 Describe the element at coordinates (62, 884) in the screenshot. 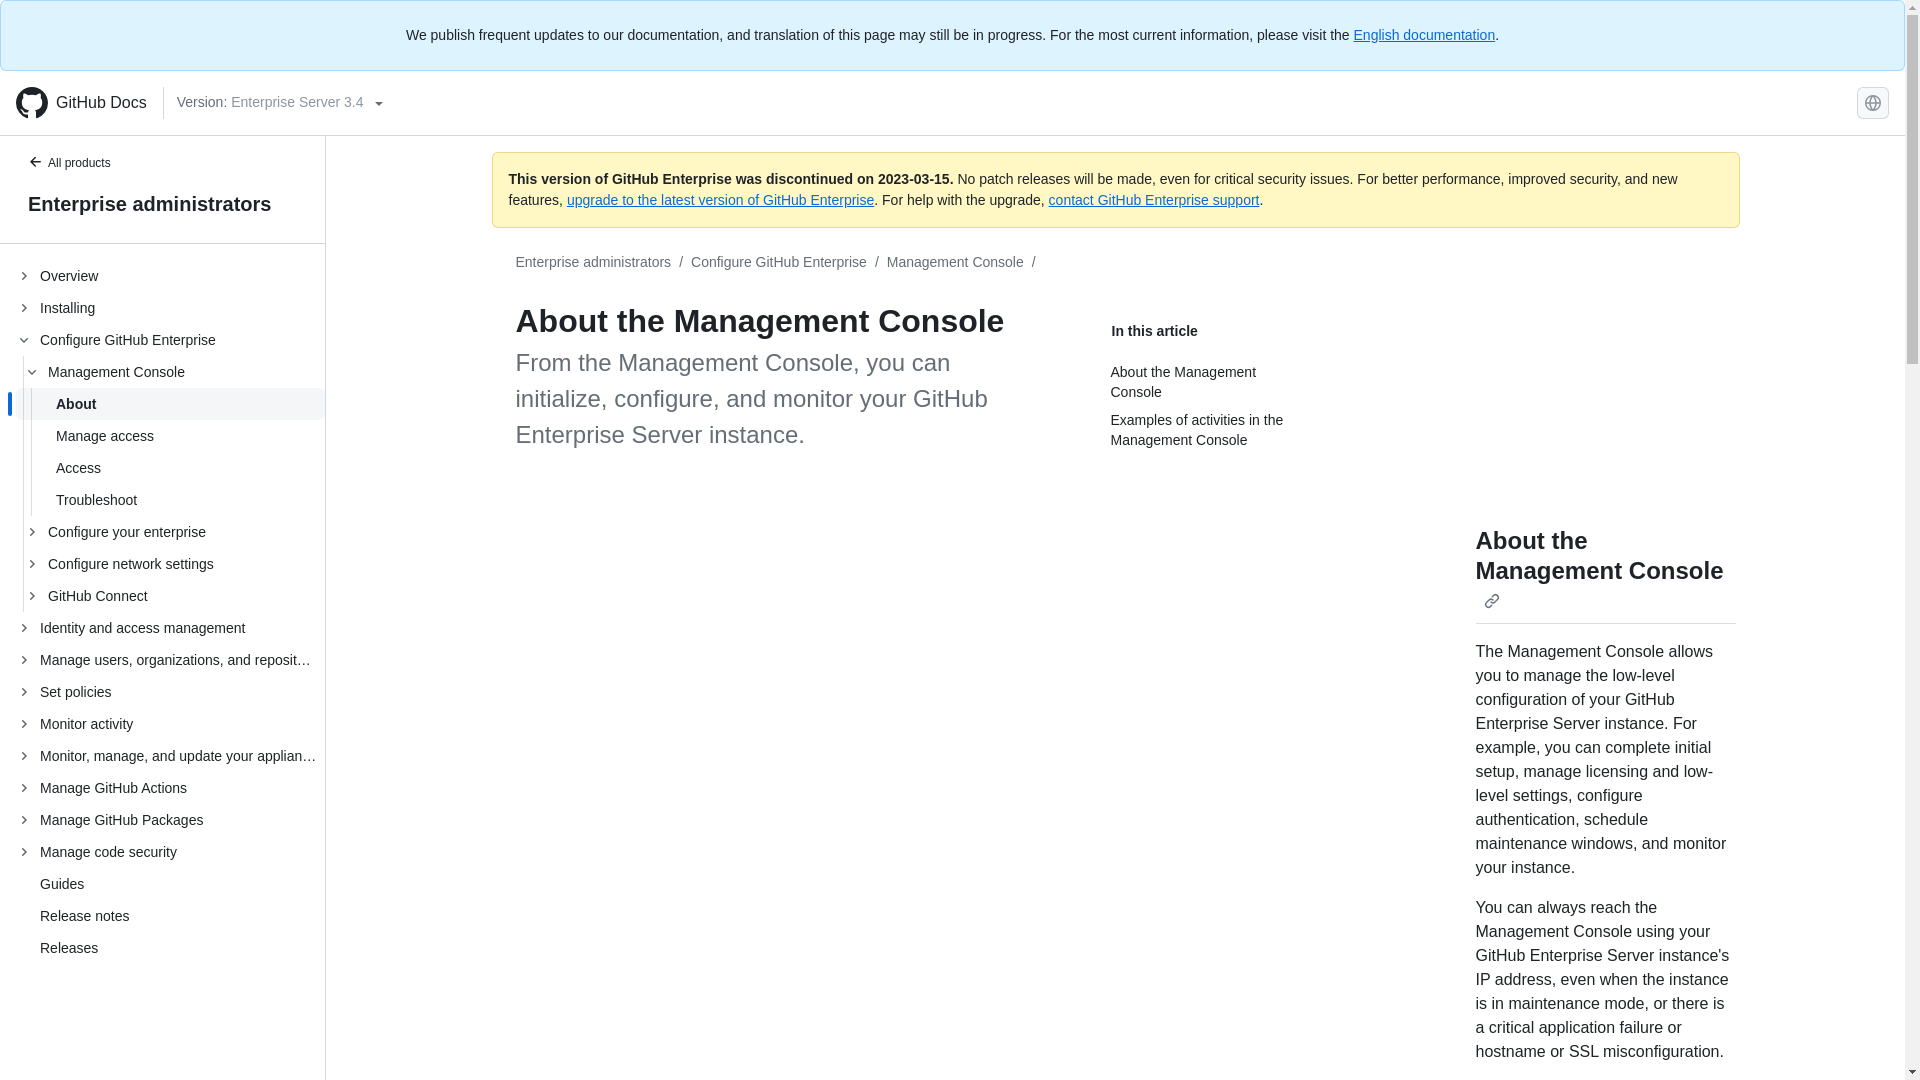

I see `Guides` at that location.